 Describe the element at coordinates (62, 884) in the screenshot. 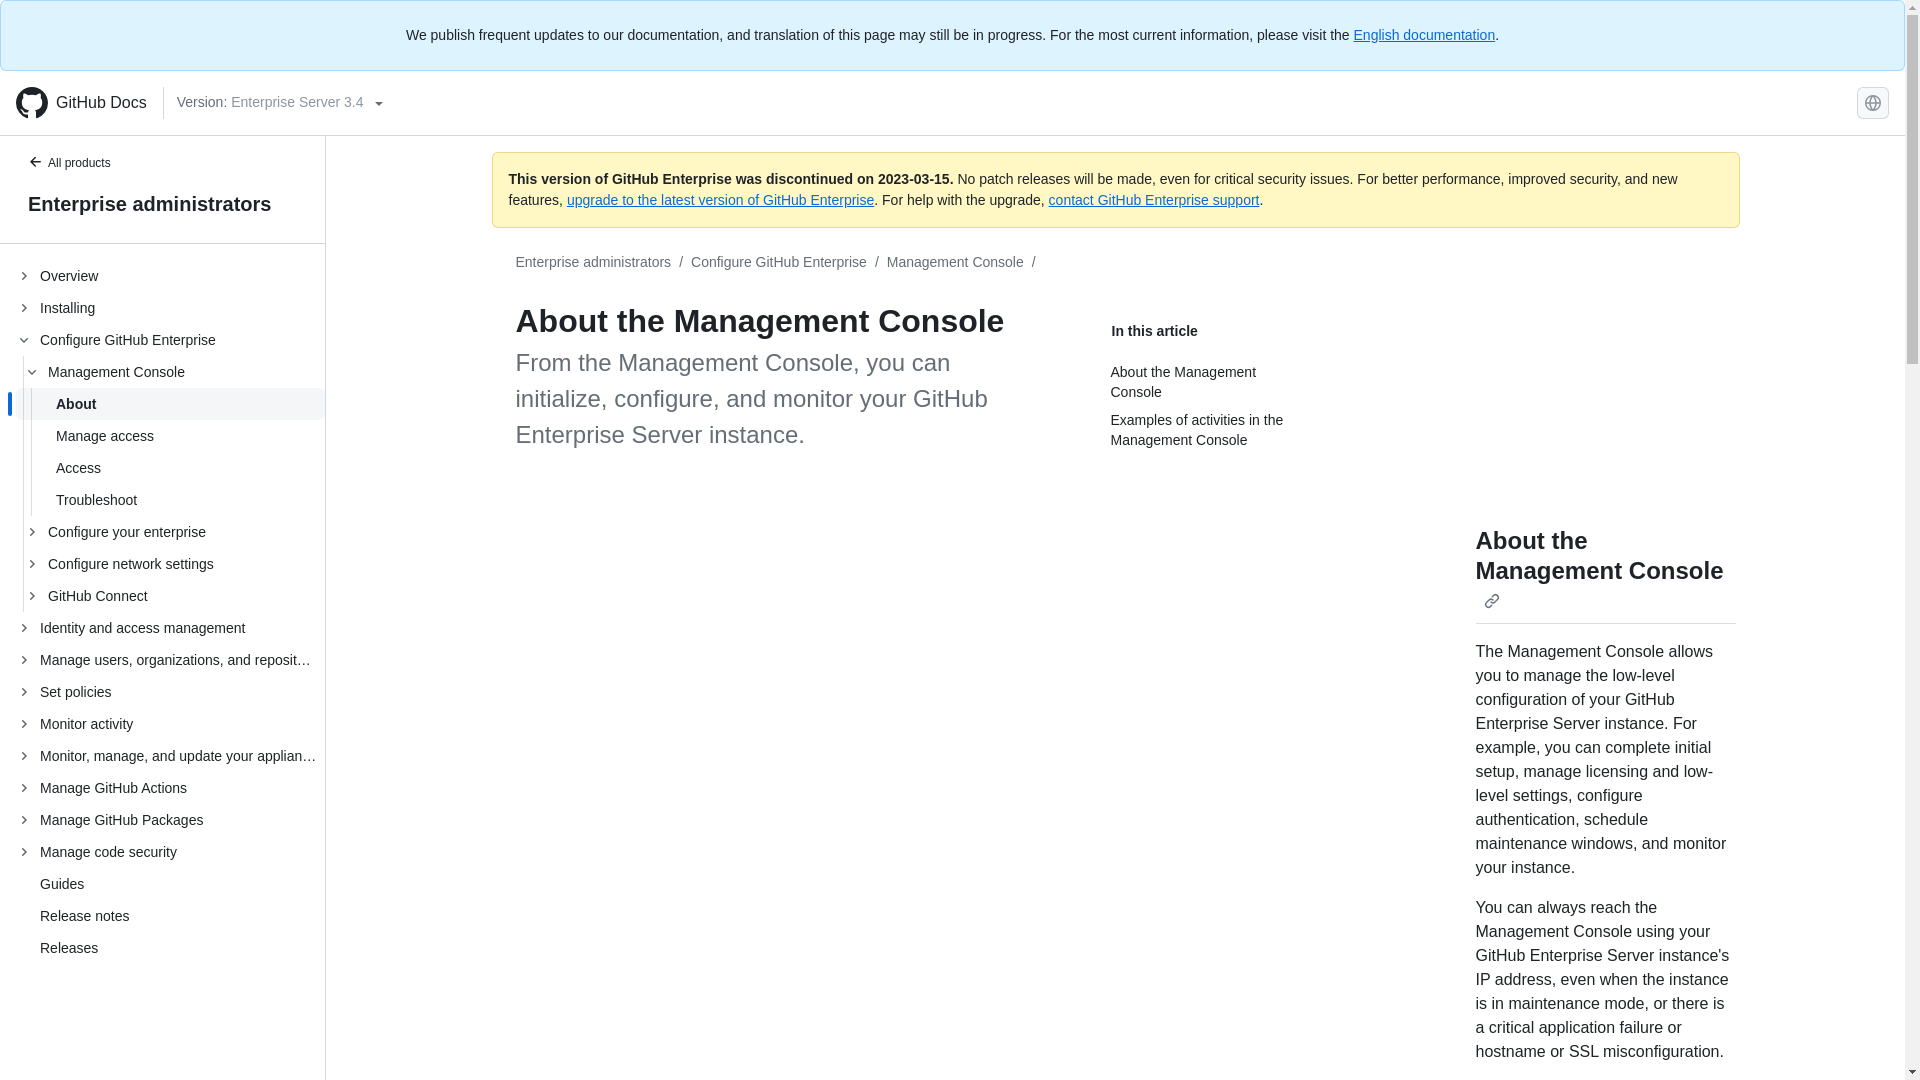

I see `Guides` at that location.